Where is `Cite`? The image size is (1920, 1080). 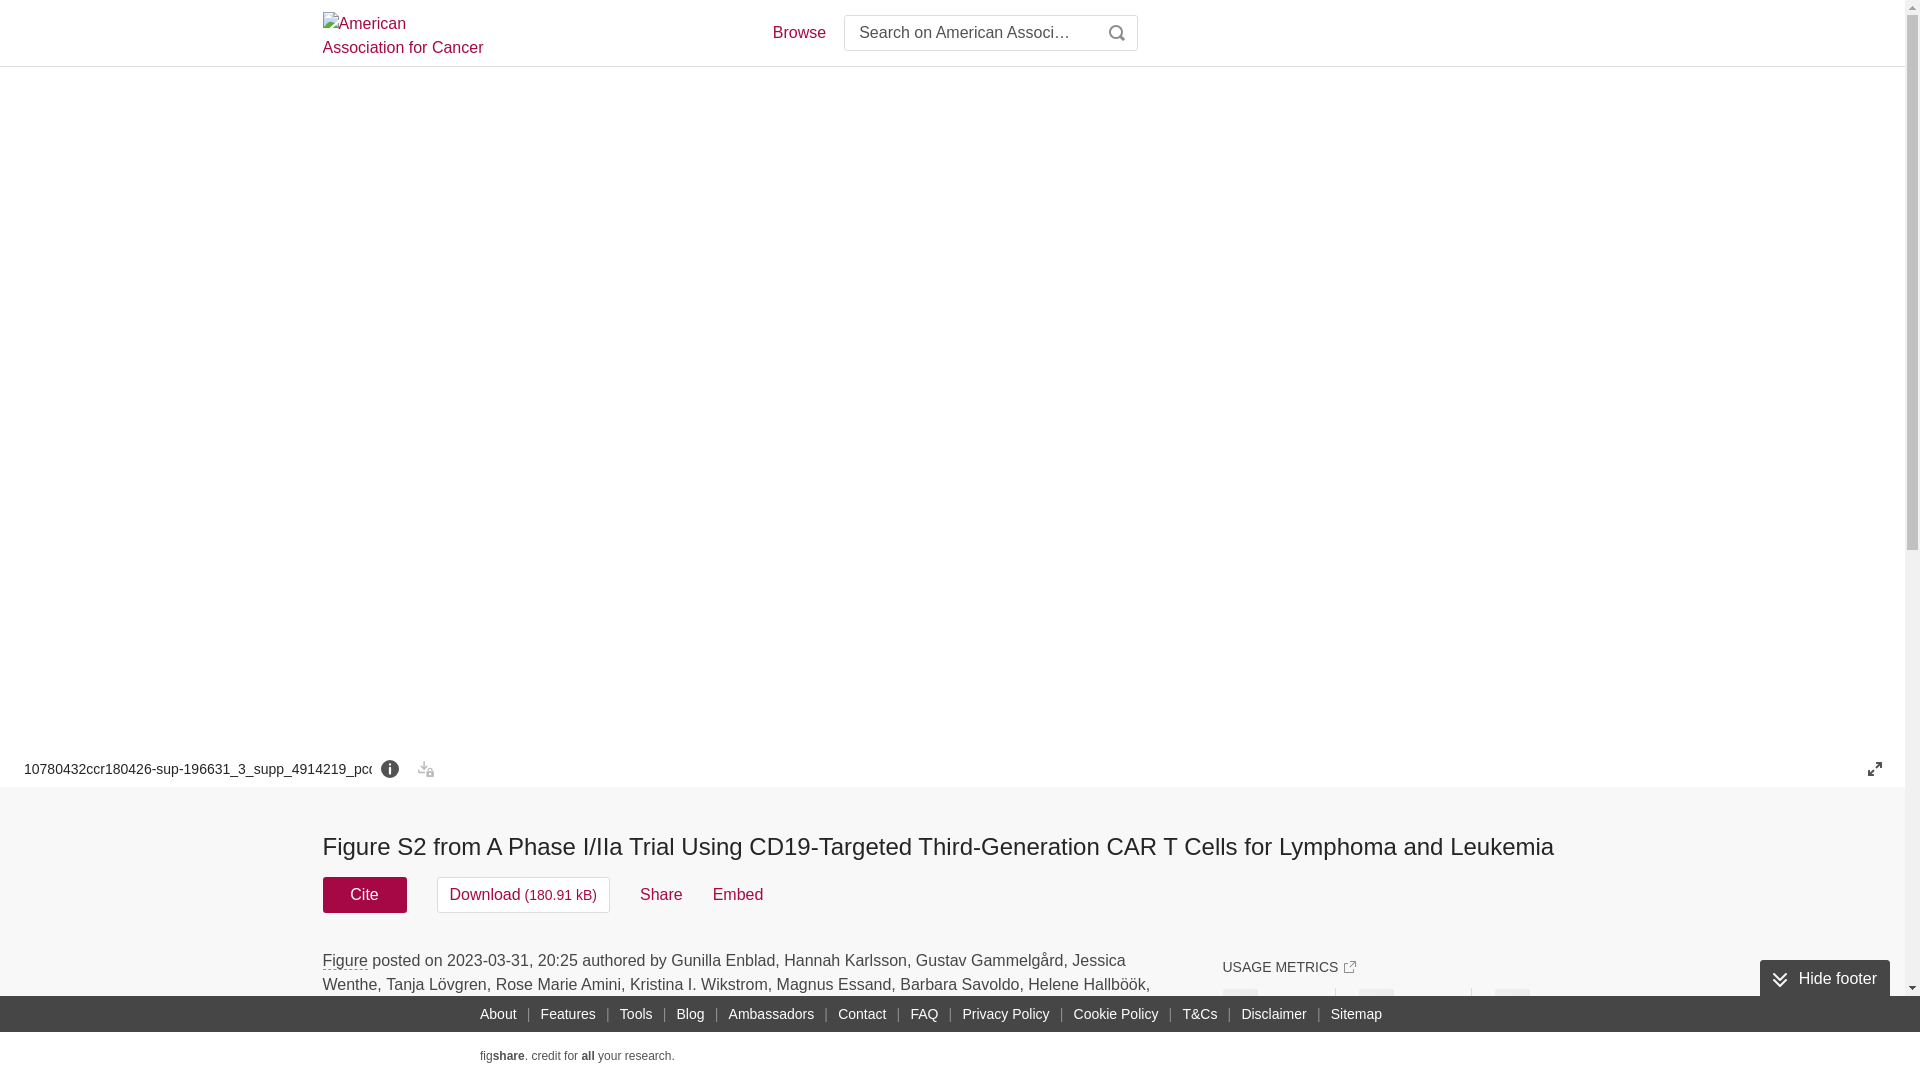
Cite is located at coordinates (364, 894).